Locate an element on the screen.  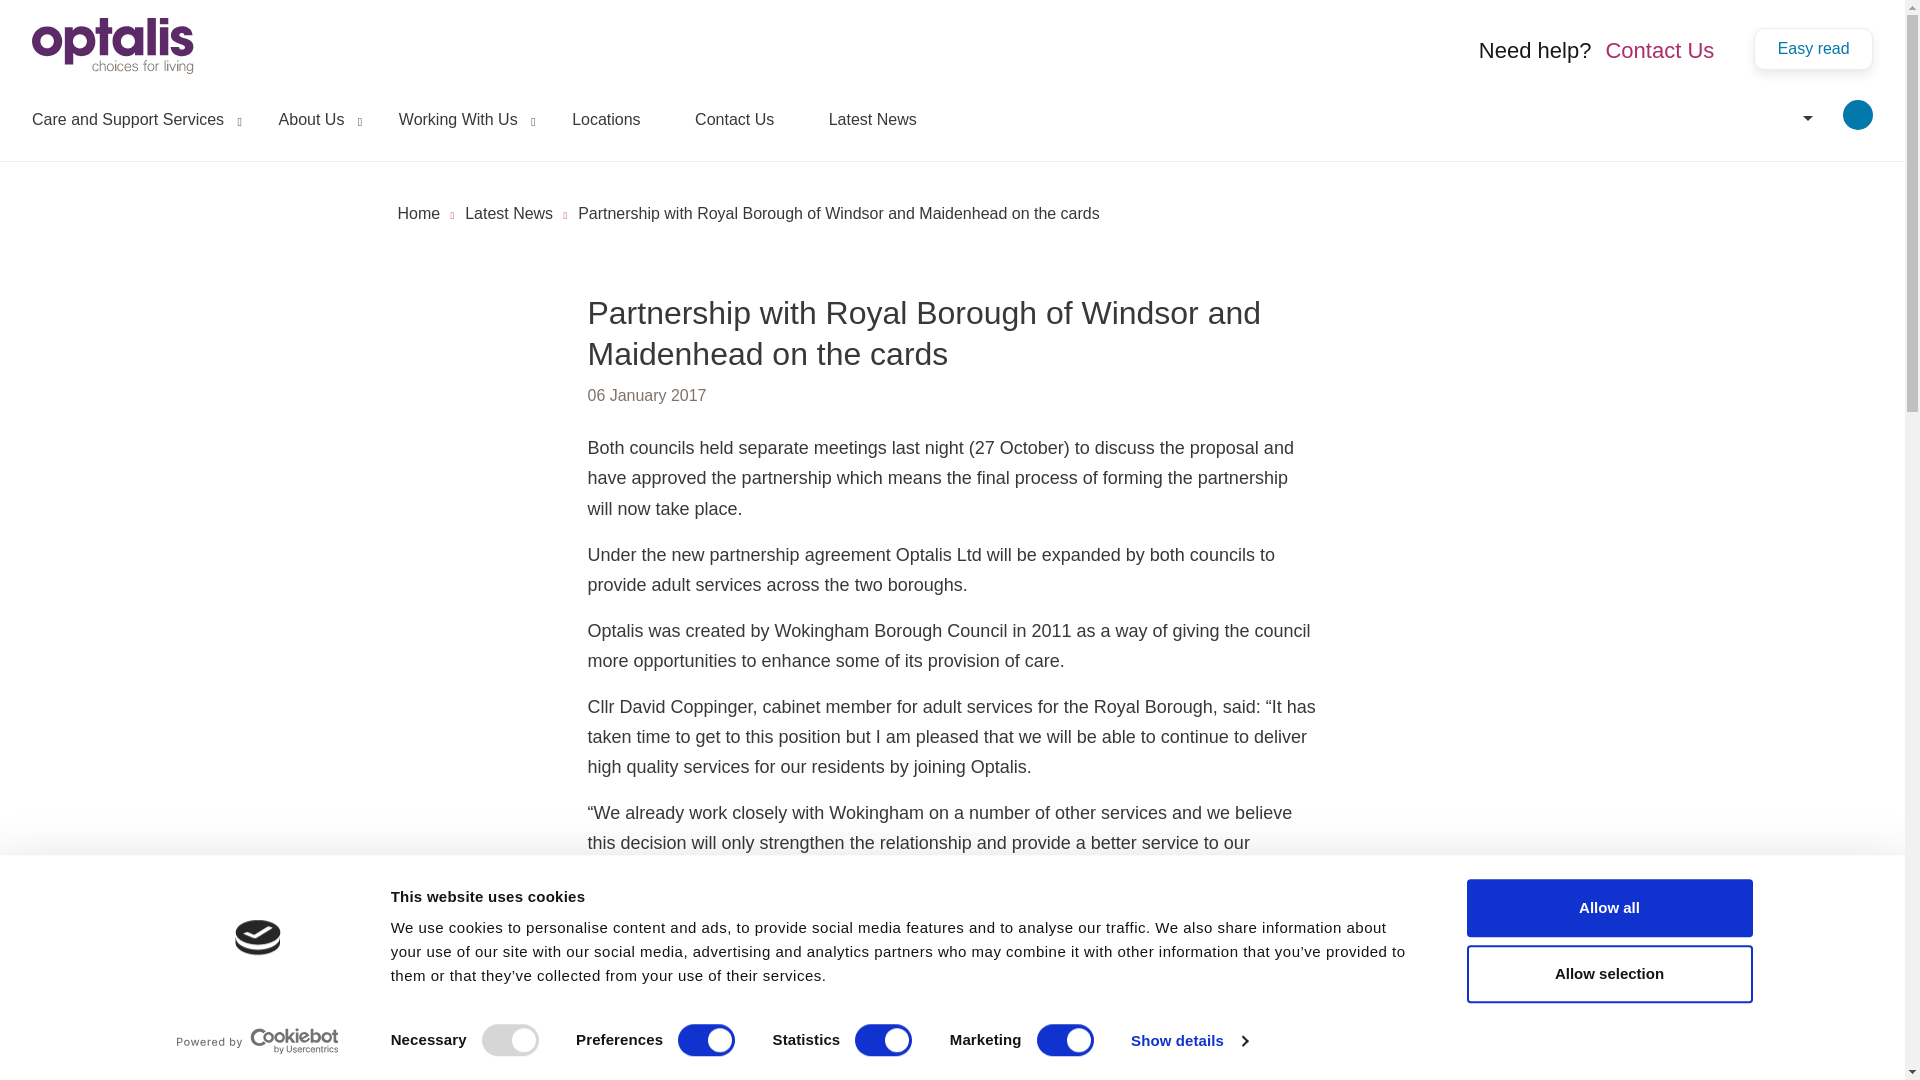
Easy read is located at coordinates (1814, 49).